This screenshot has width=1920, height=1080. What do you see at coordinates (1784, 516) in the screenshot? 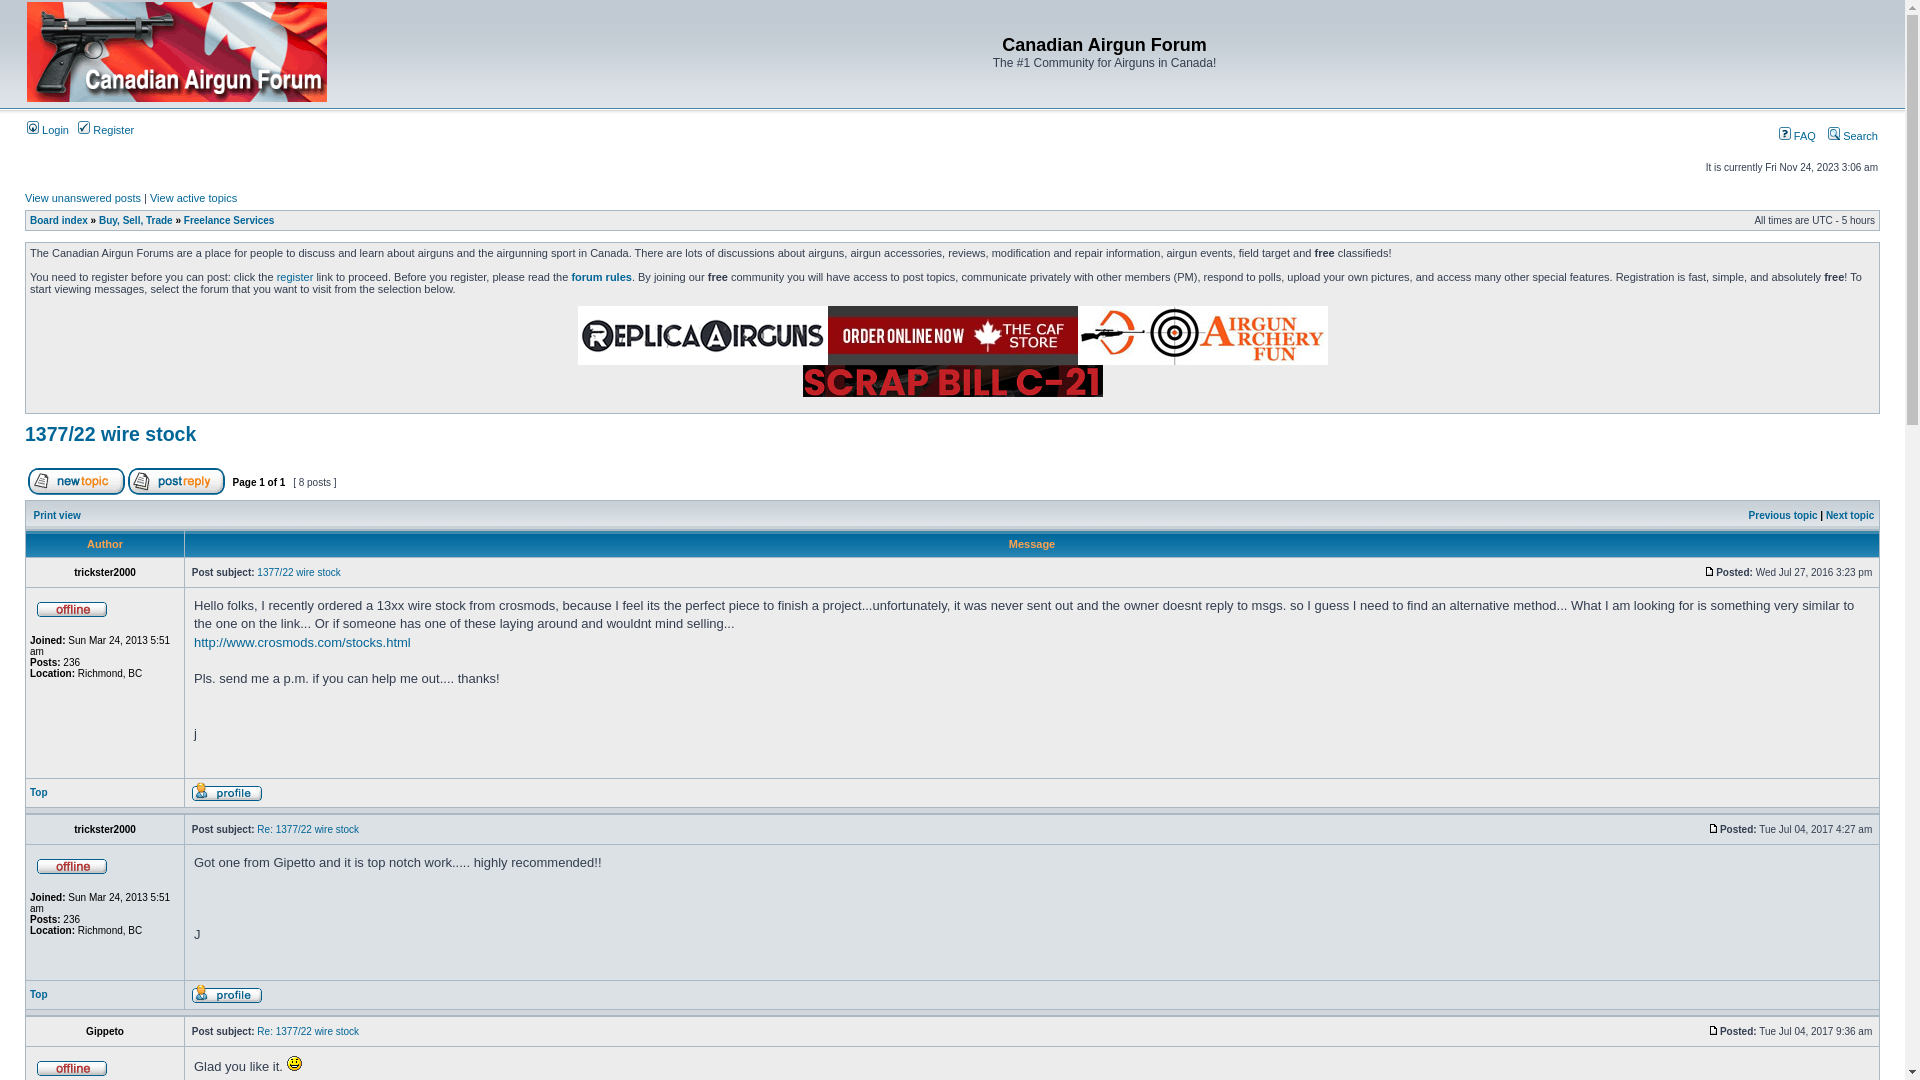
I see `Previous topic` at bounding box center [1784, 516].